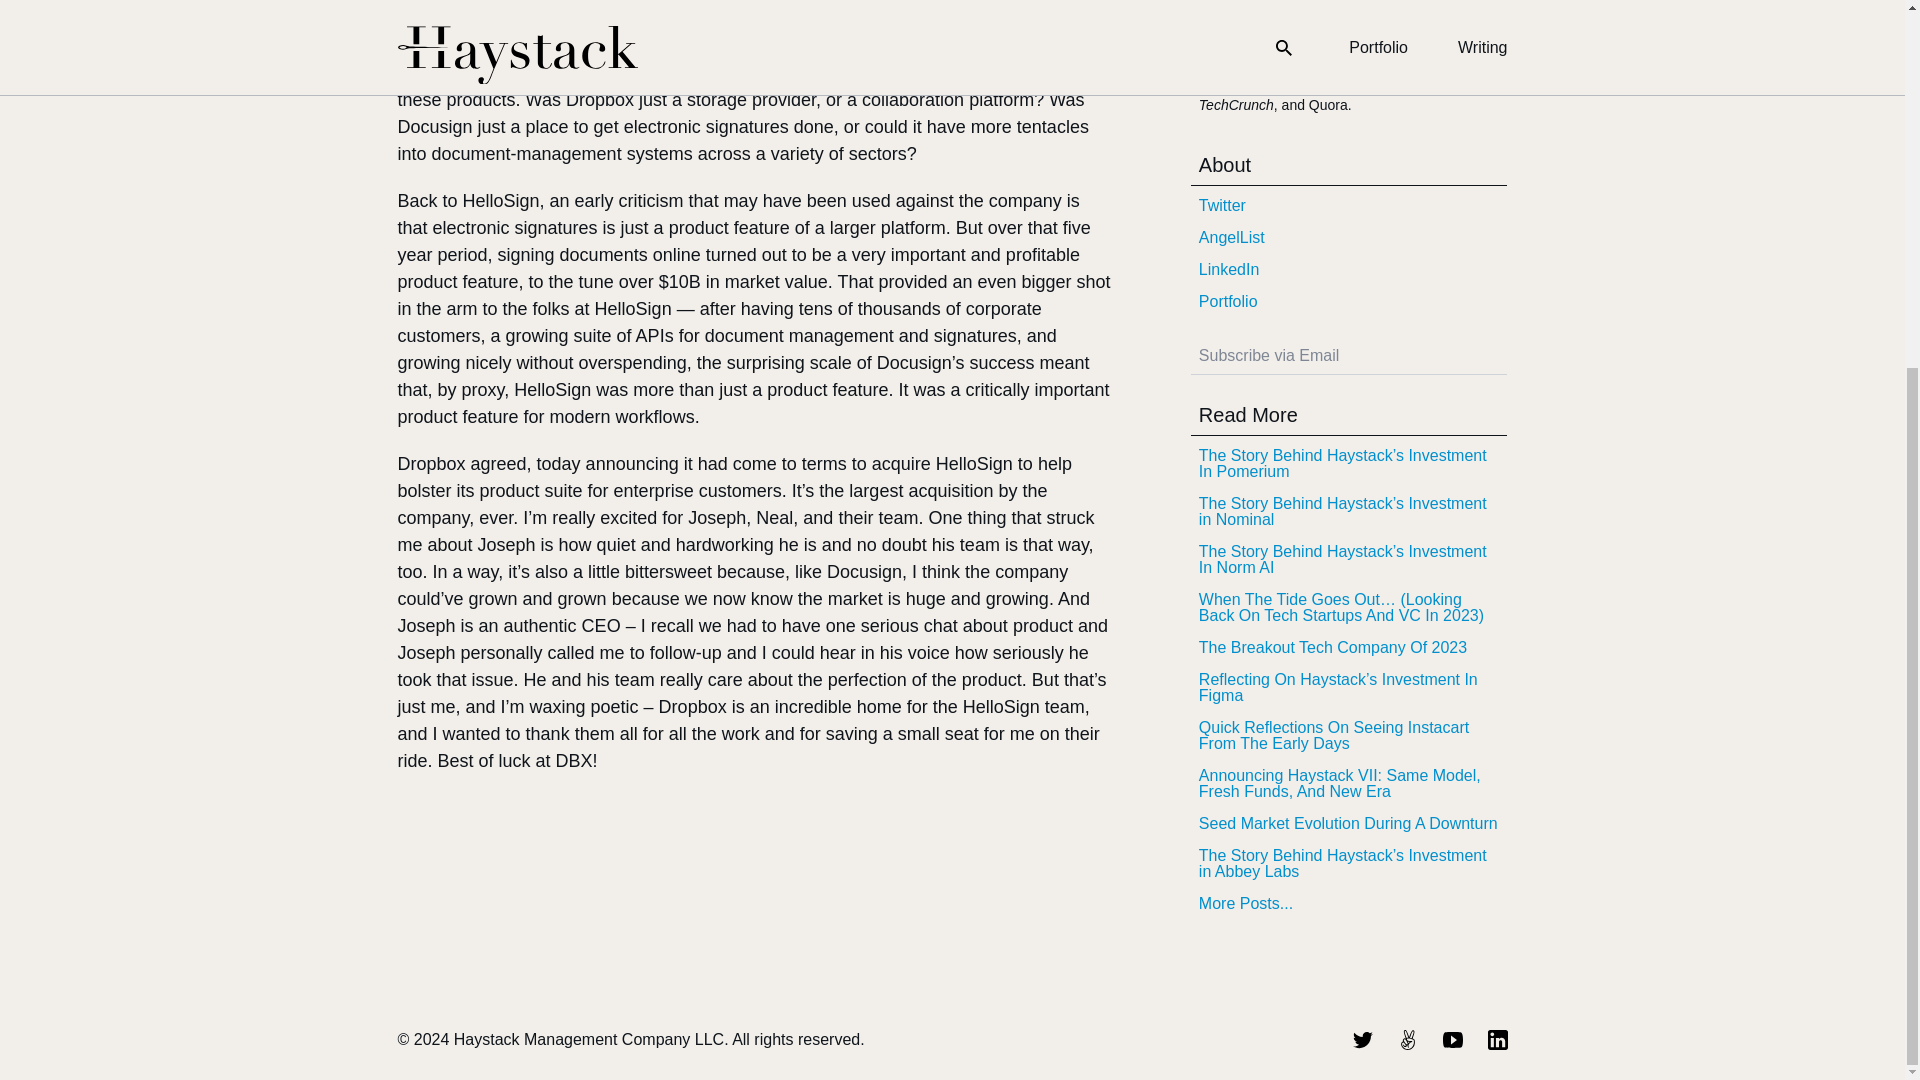 This screenshot has height=1080, width=1920. I want to click on Seed Market Evolution During A Downturn, so click(1348, 824).